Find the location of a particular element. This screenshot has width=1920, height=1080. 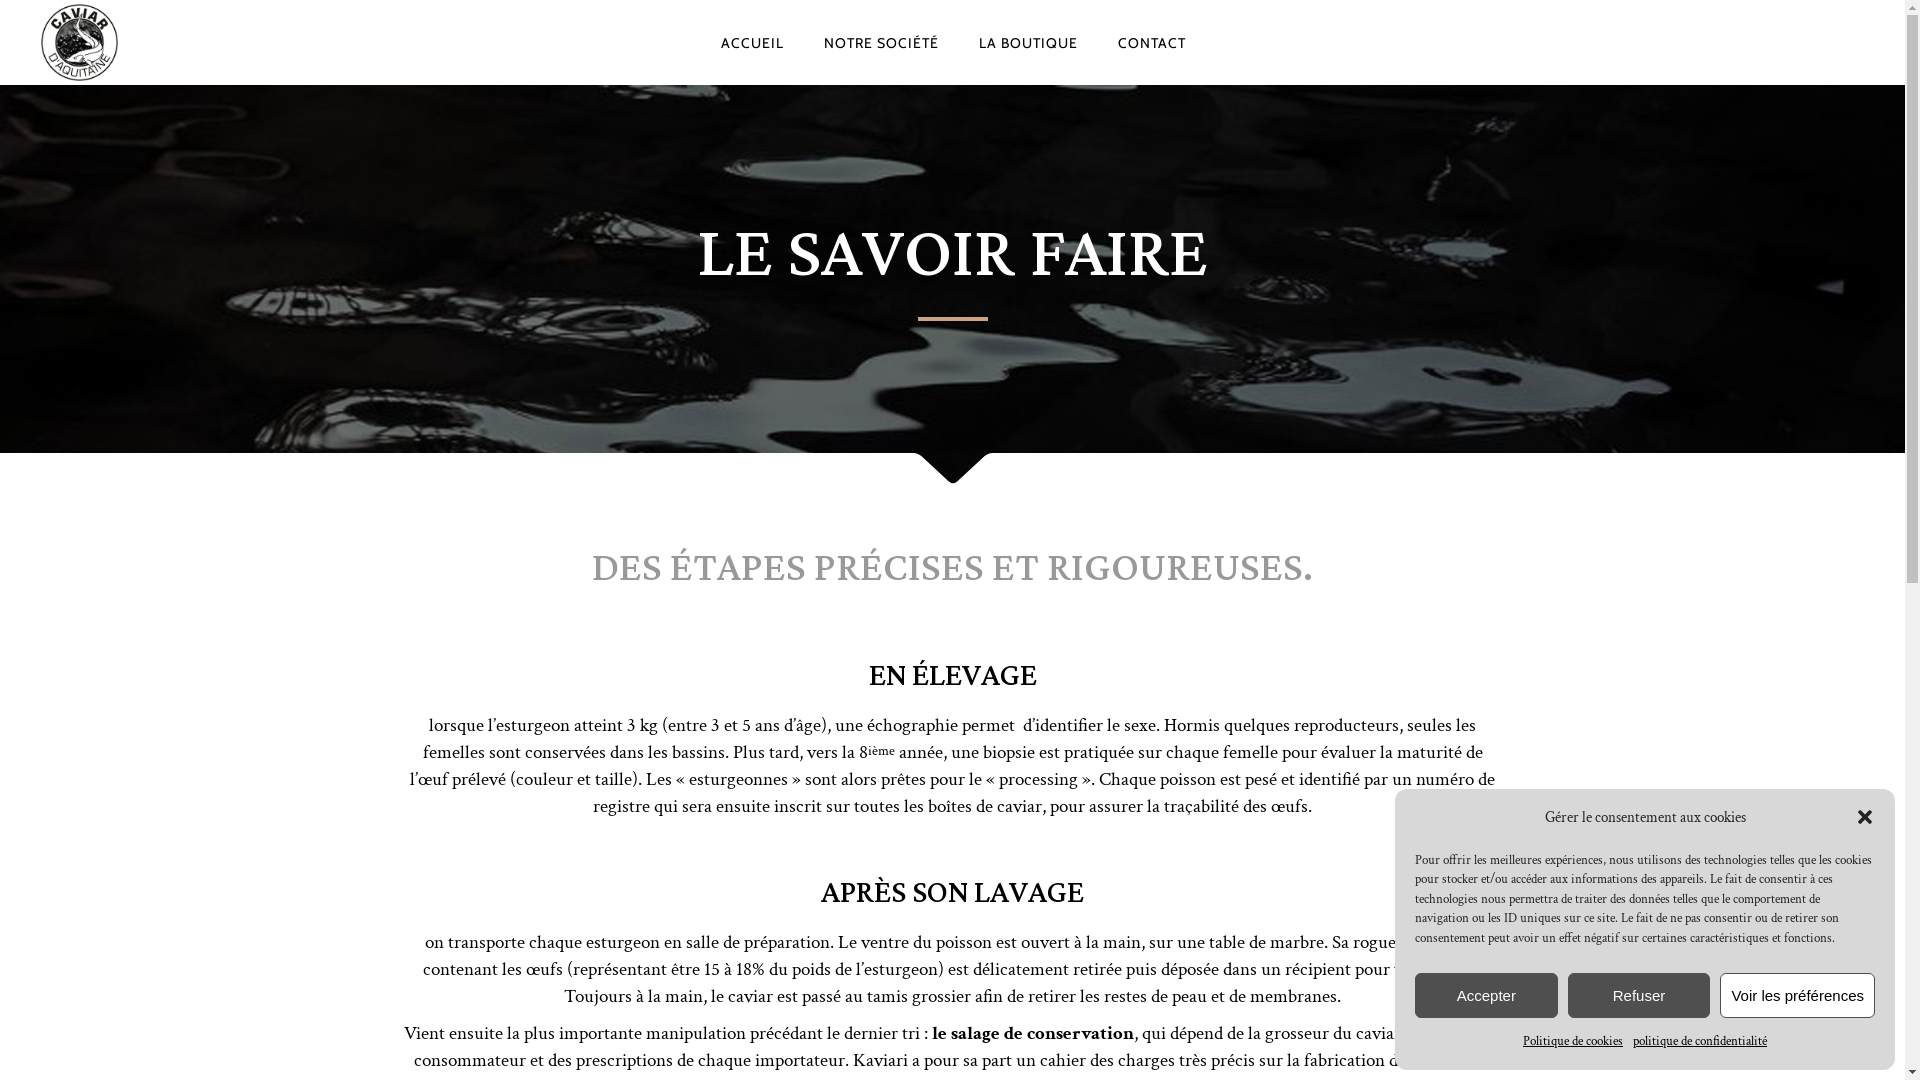

Accepter is located at coordinates (1486, 995).